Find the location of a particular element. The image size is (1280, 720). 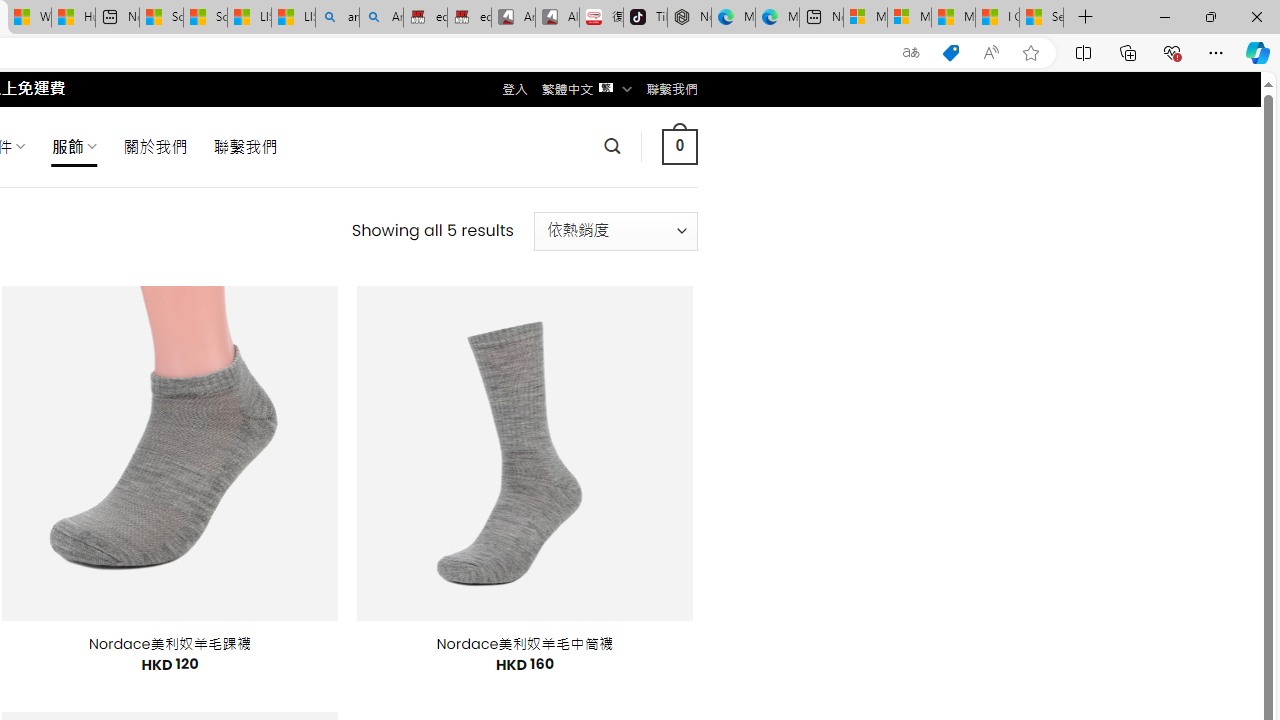

All Cubot phones is located at coordinates (557, 18).